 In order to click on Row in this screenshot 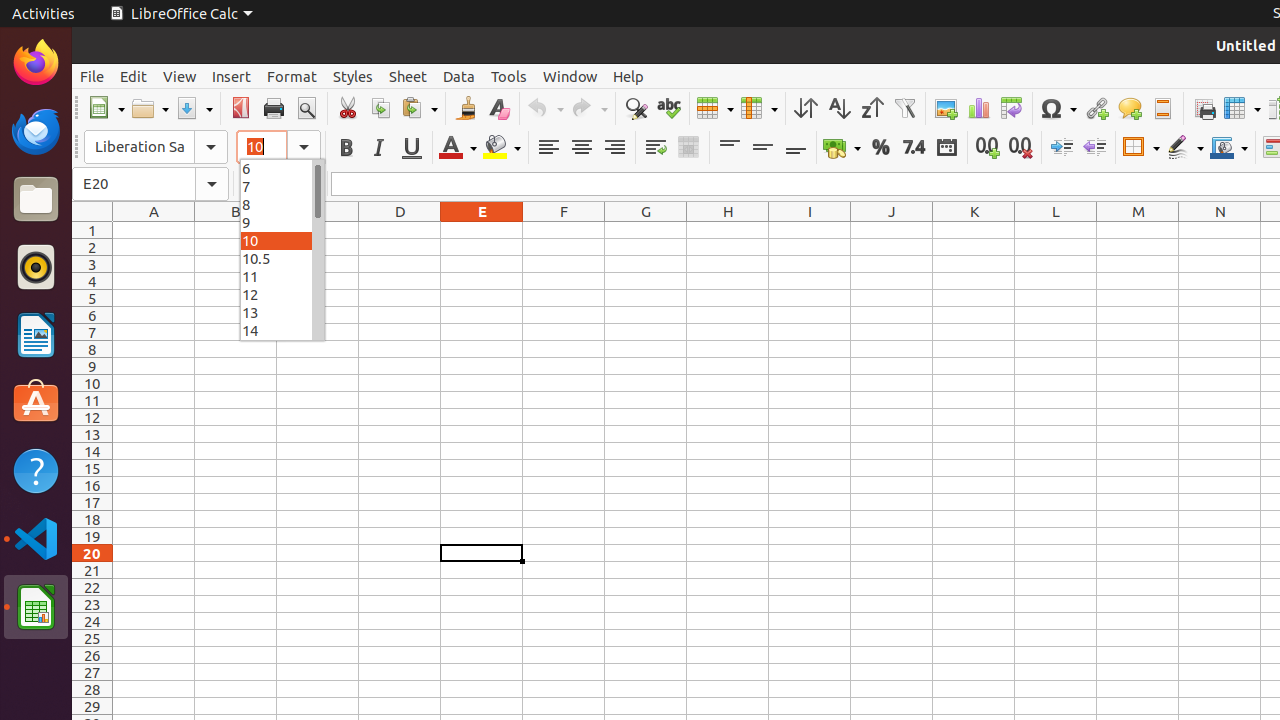, I will do `click(715, 108)`.